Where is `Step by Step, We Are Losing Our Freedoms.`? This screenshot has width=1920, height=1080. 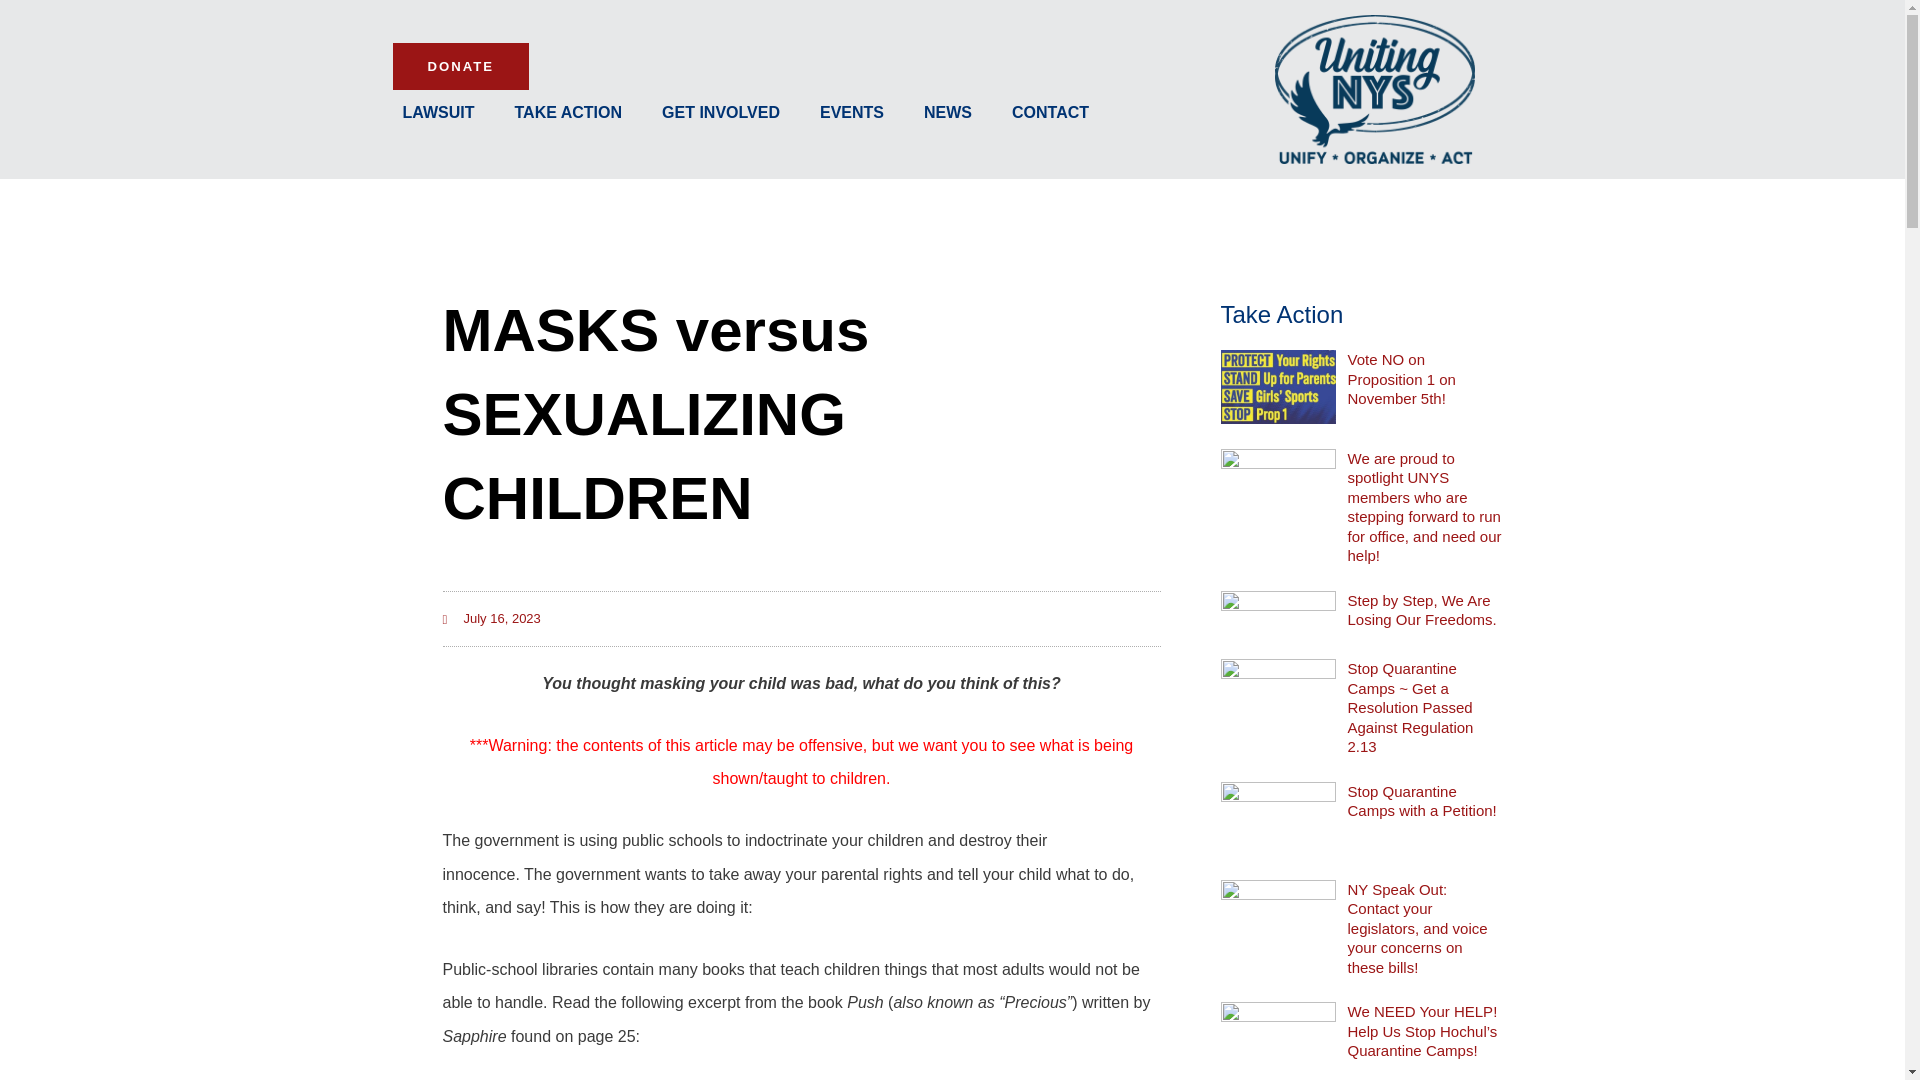 Step by Step, We Are Losing Our Freedoms. is located at coordinates (1422, 610).